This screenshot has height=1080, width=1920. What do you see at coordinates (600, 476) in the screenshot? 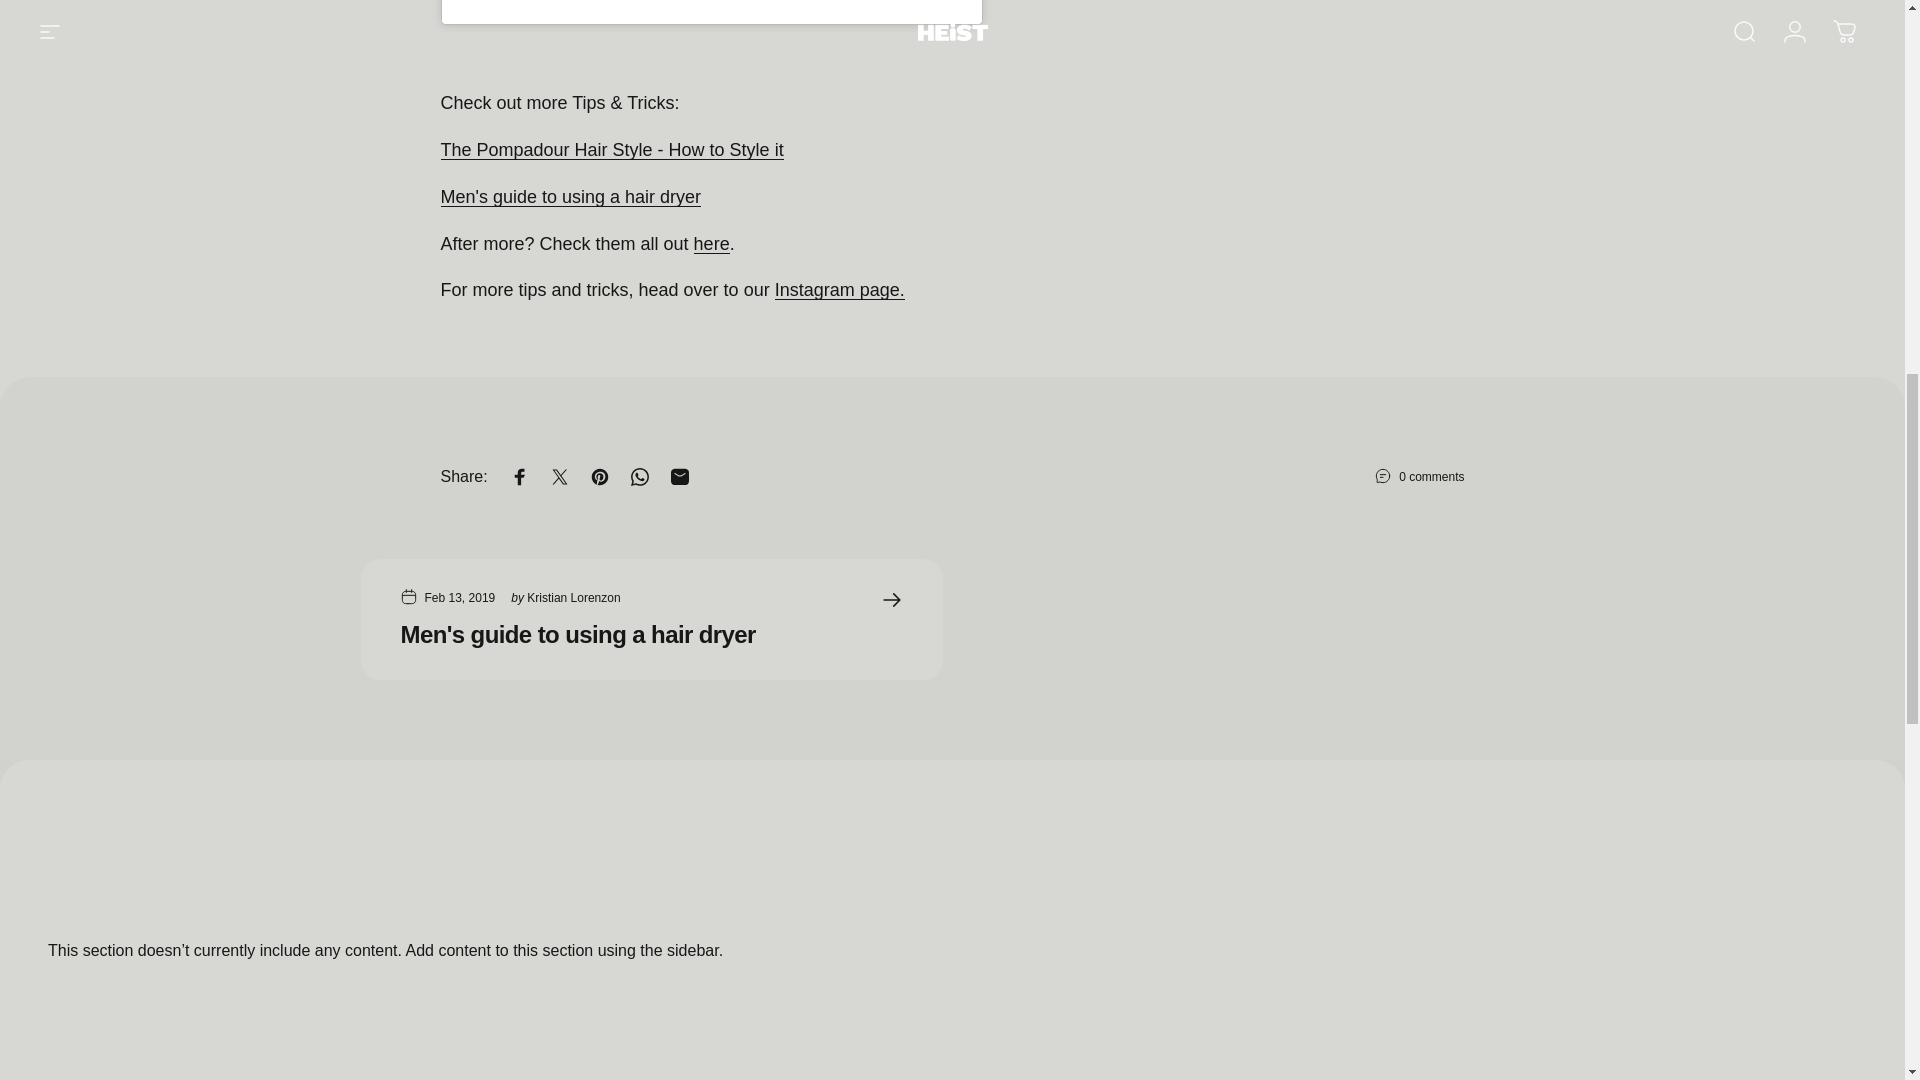
I see `Pin on Pinterest` at bounding box center [600, 476].